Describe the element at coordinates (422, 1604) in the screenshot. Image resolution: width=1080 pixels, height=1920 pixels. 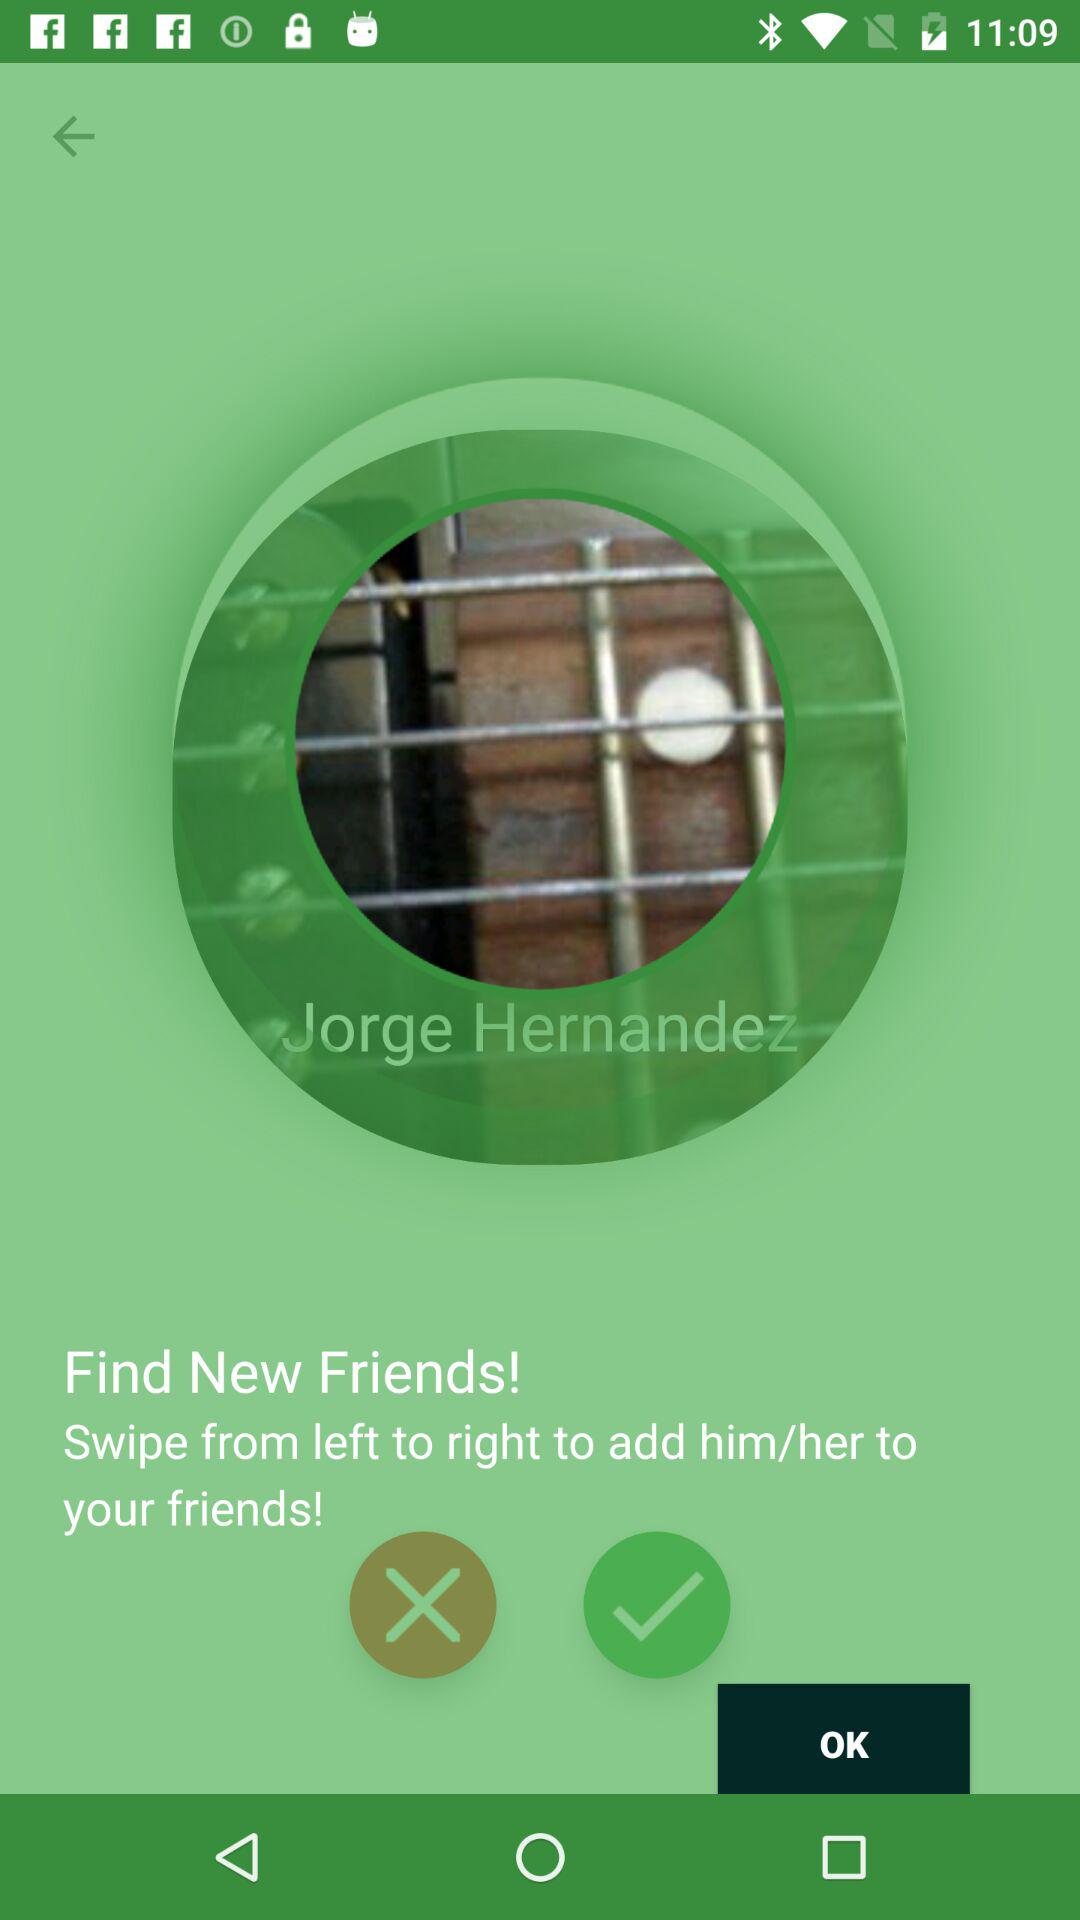
I see `close` at that location.